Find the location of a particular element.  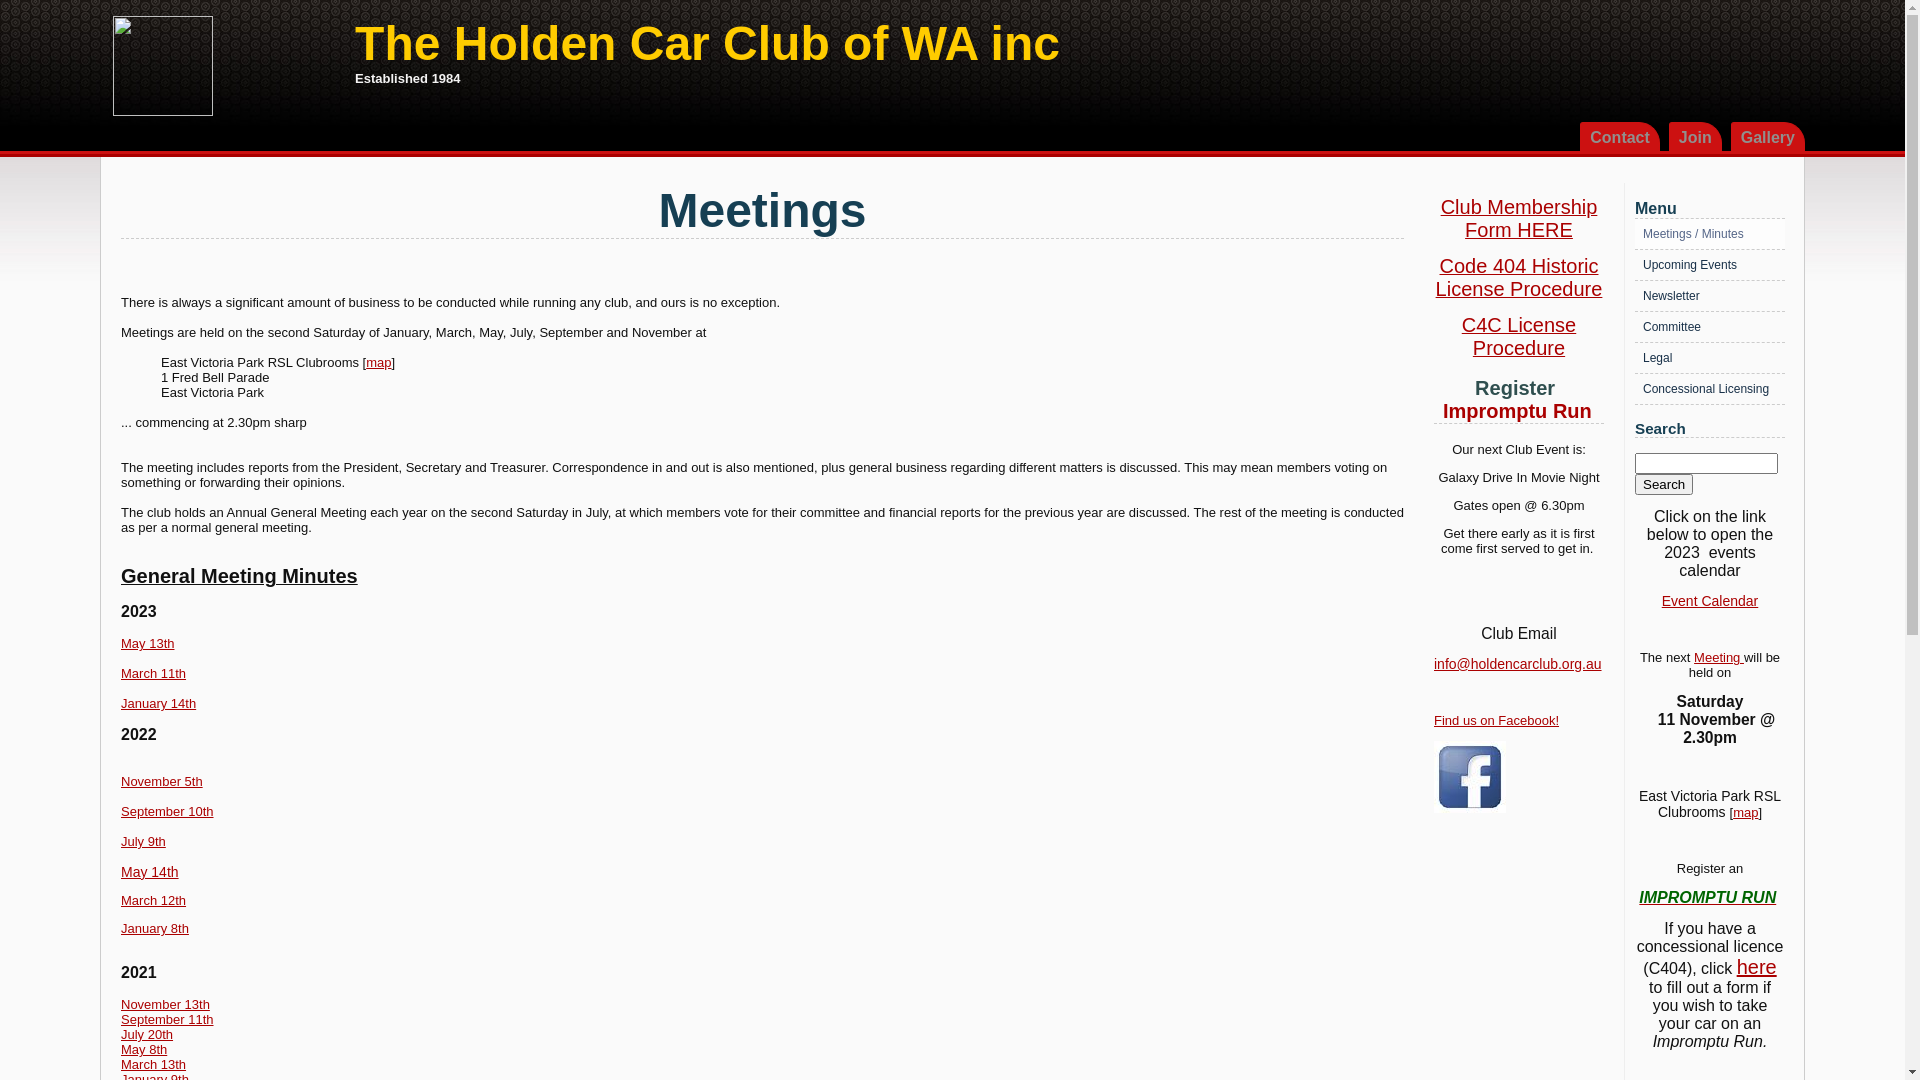

July 9th is located at coordinates (144, 842).